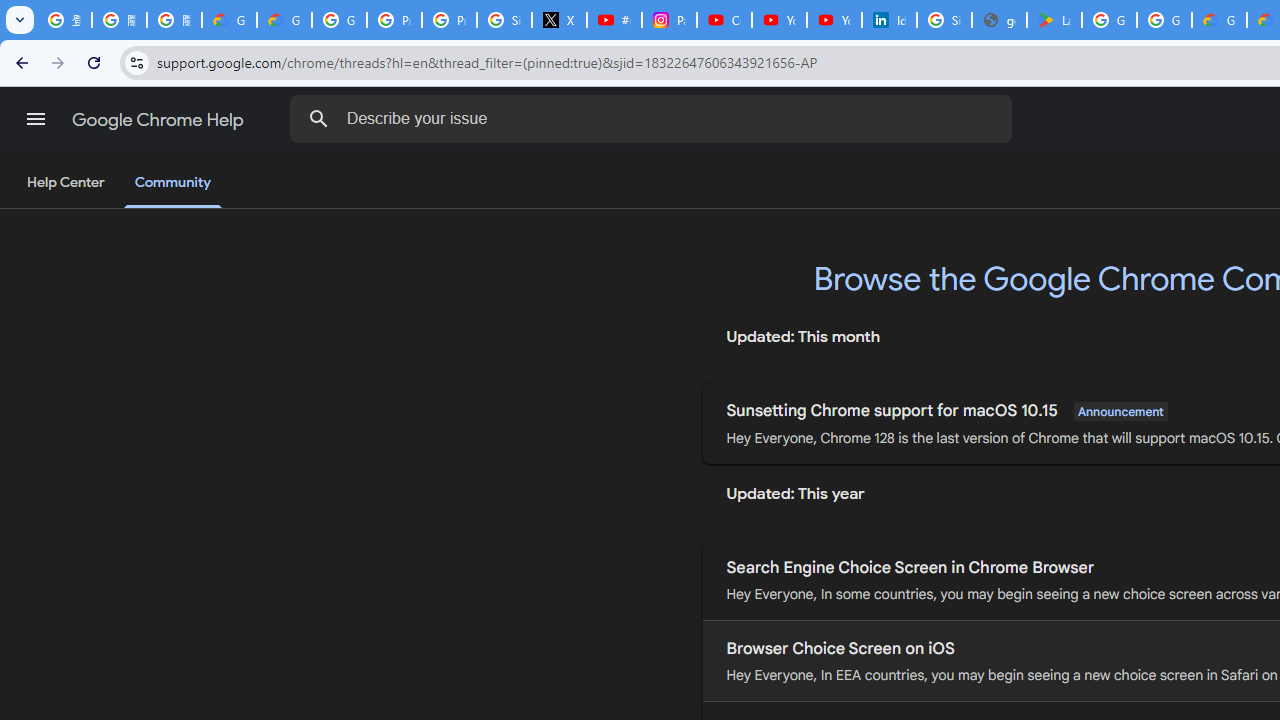  I want to click on Main menu, so click(36, 119).